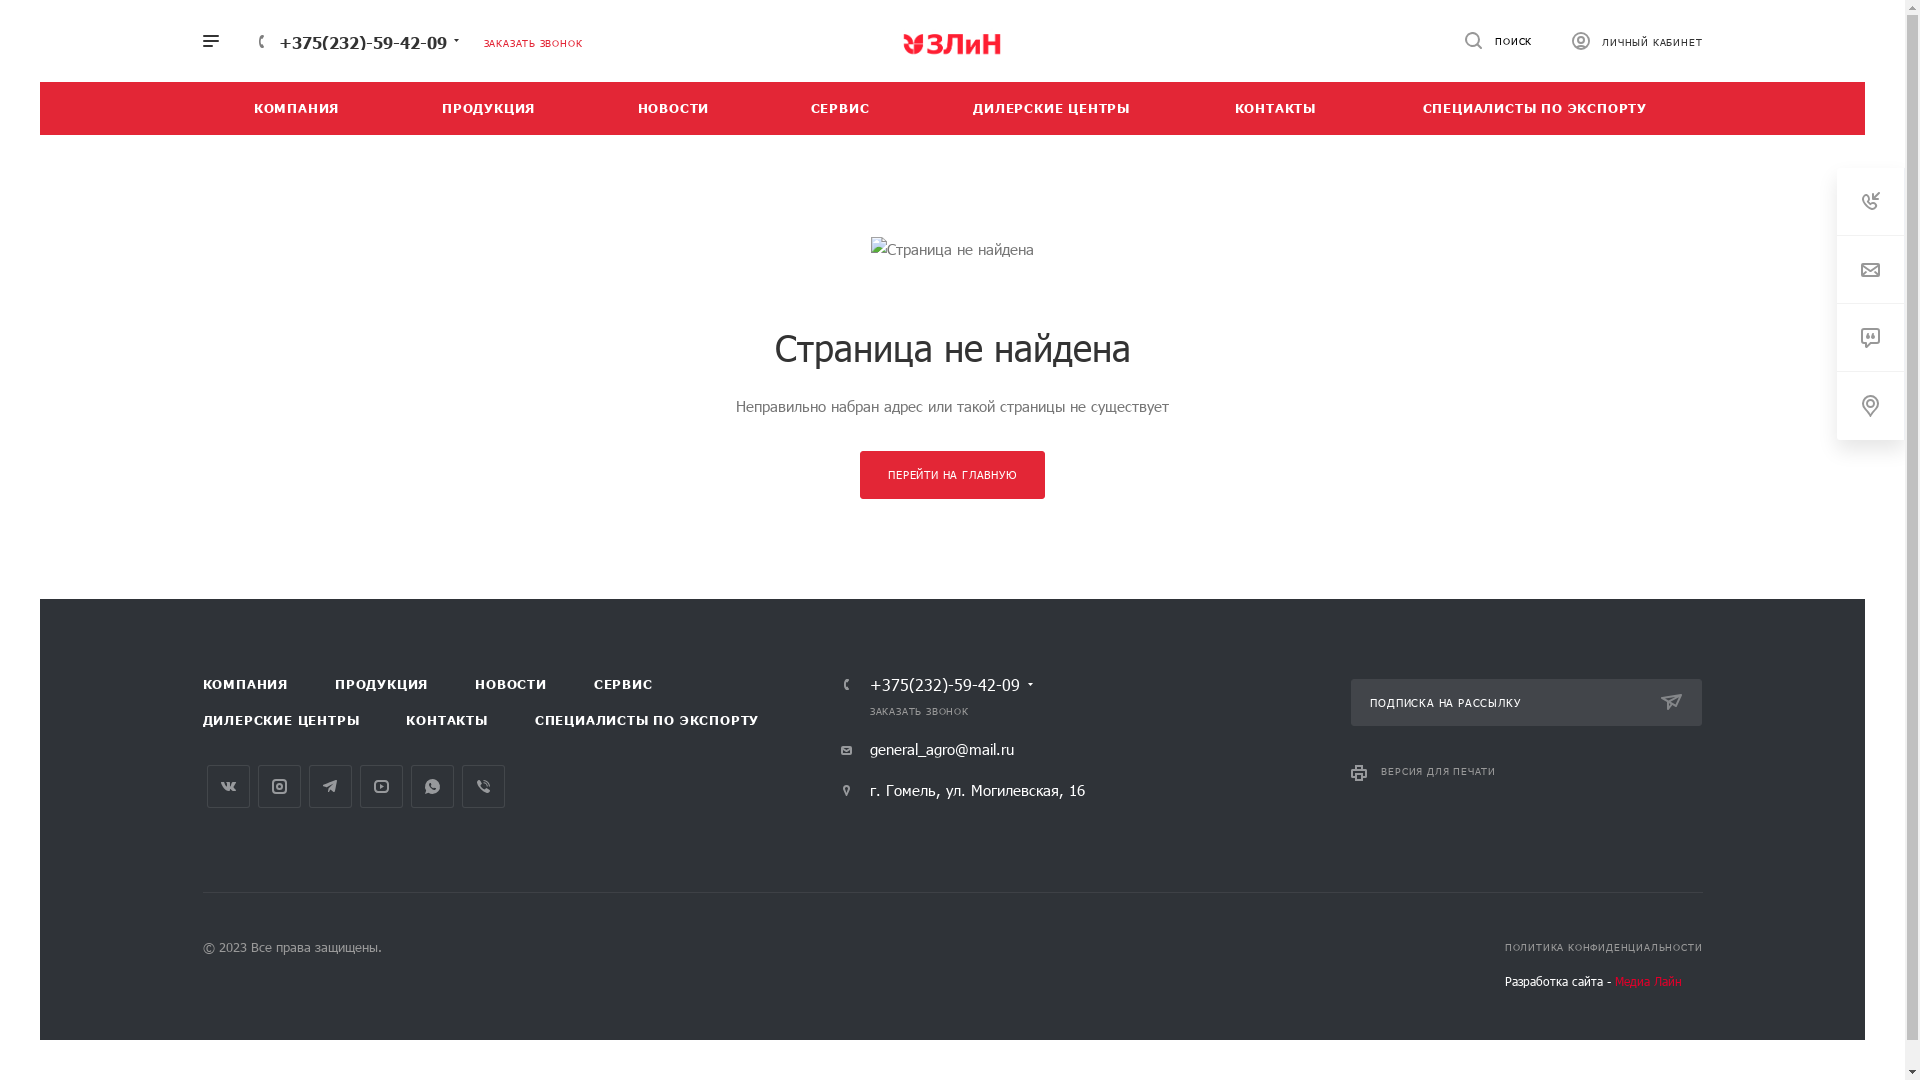  I want to click on general_agro@mail.ru, so click(927, 749).